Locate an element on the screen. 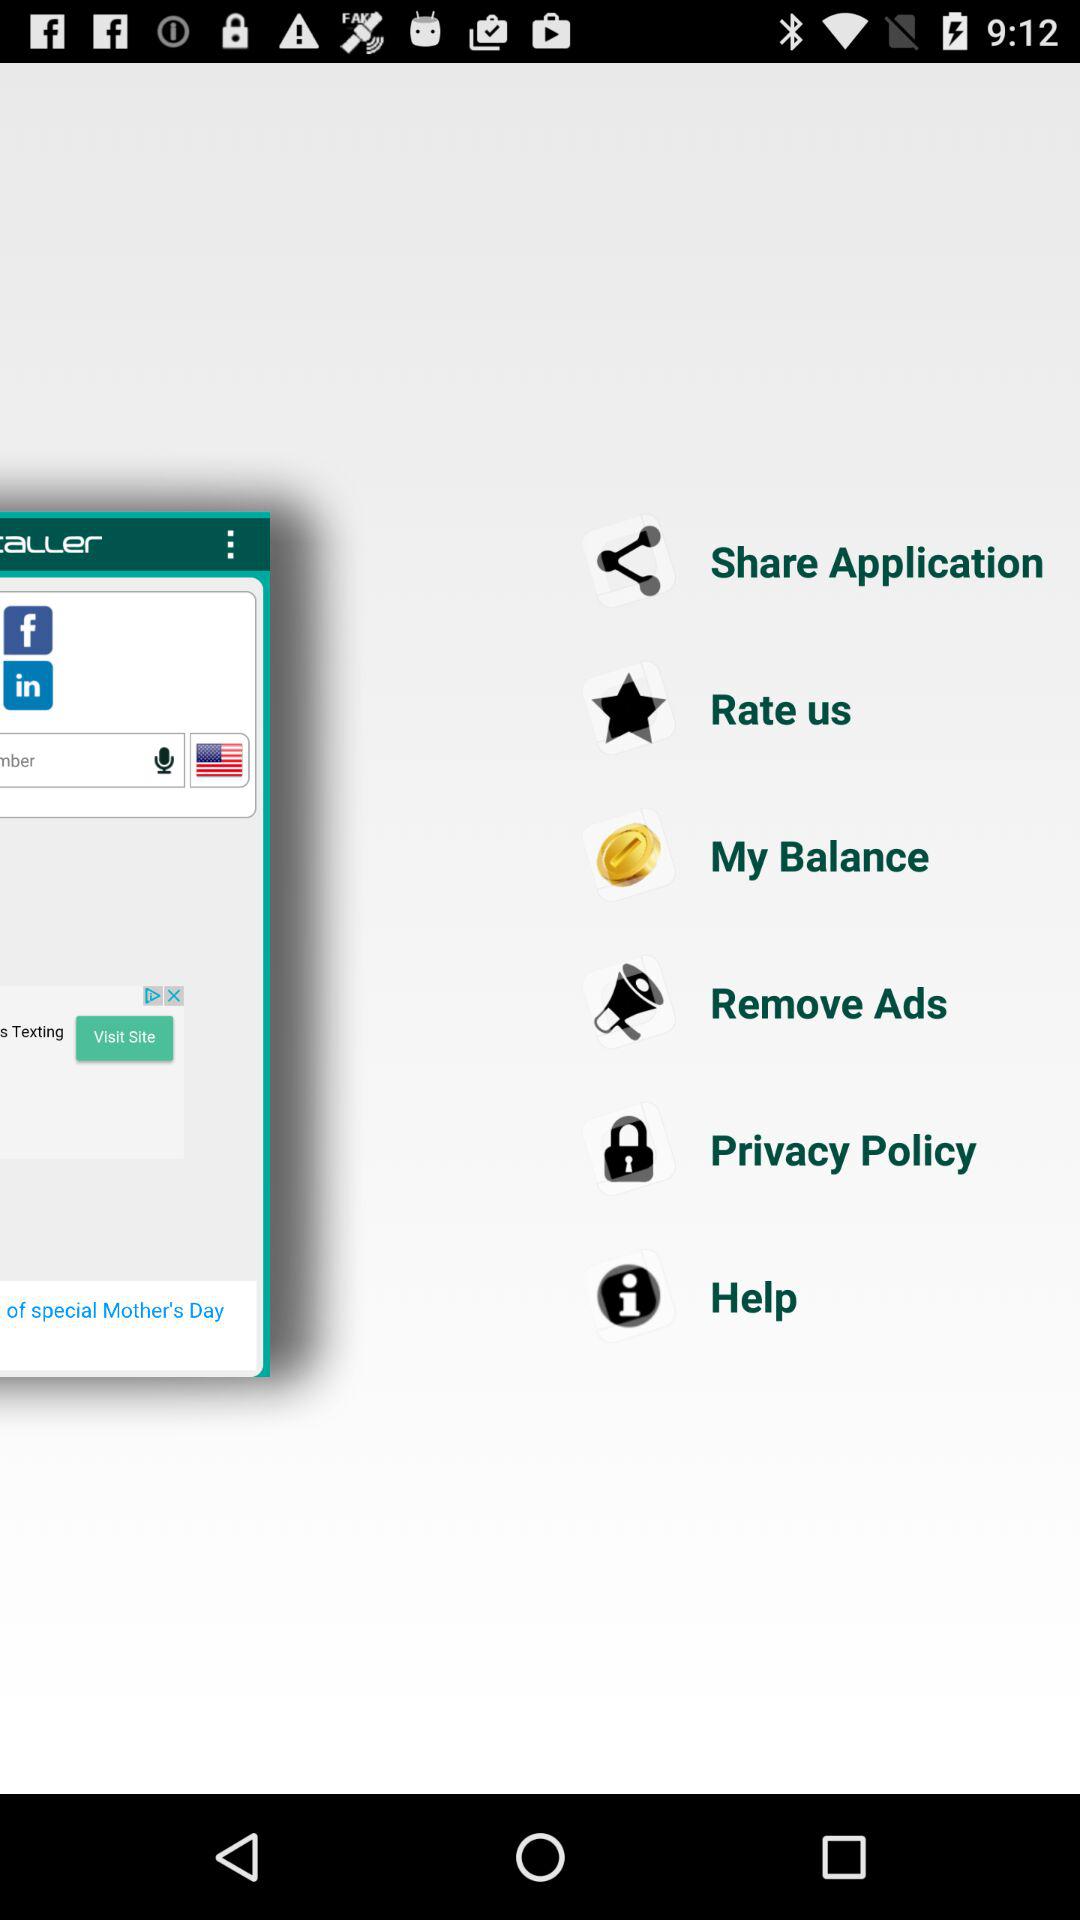 This screenshot has height=1920, width=1080. engage microphone is located at coordinates (164, 760).